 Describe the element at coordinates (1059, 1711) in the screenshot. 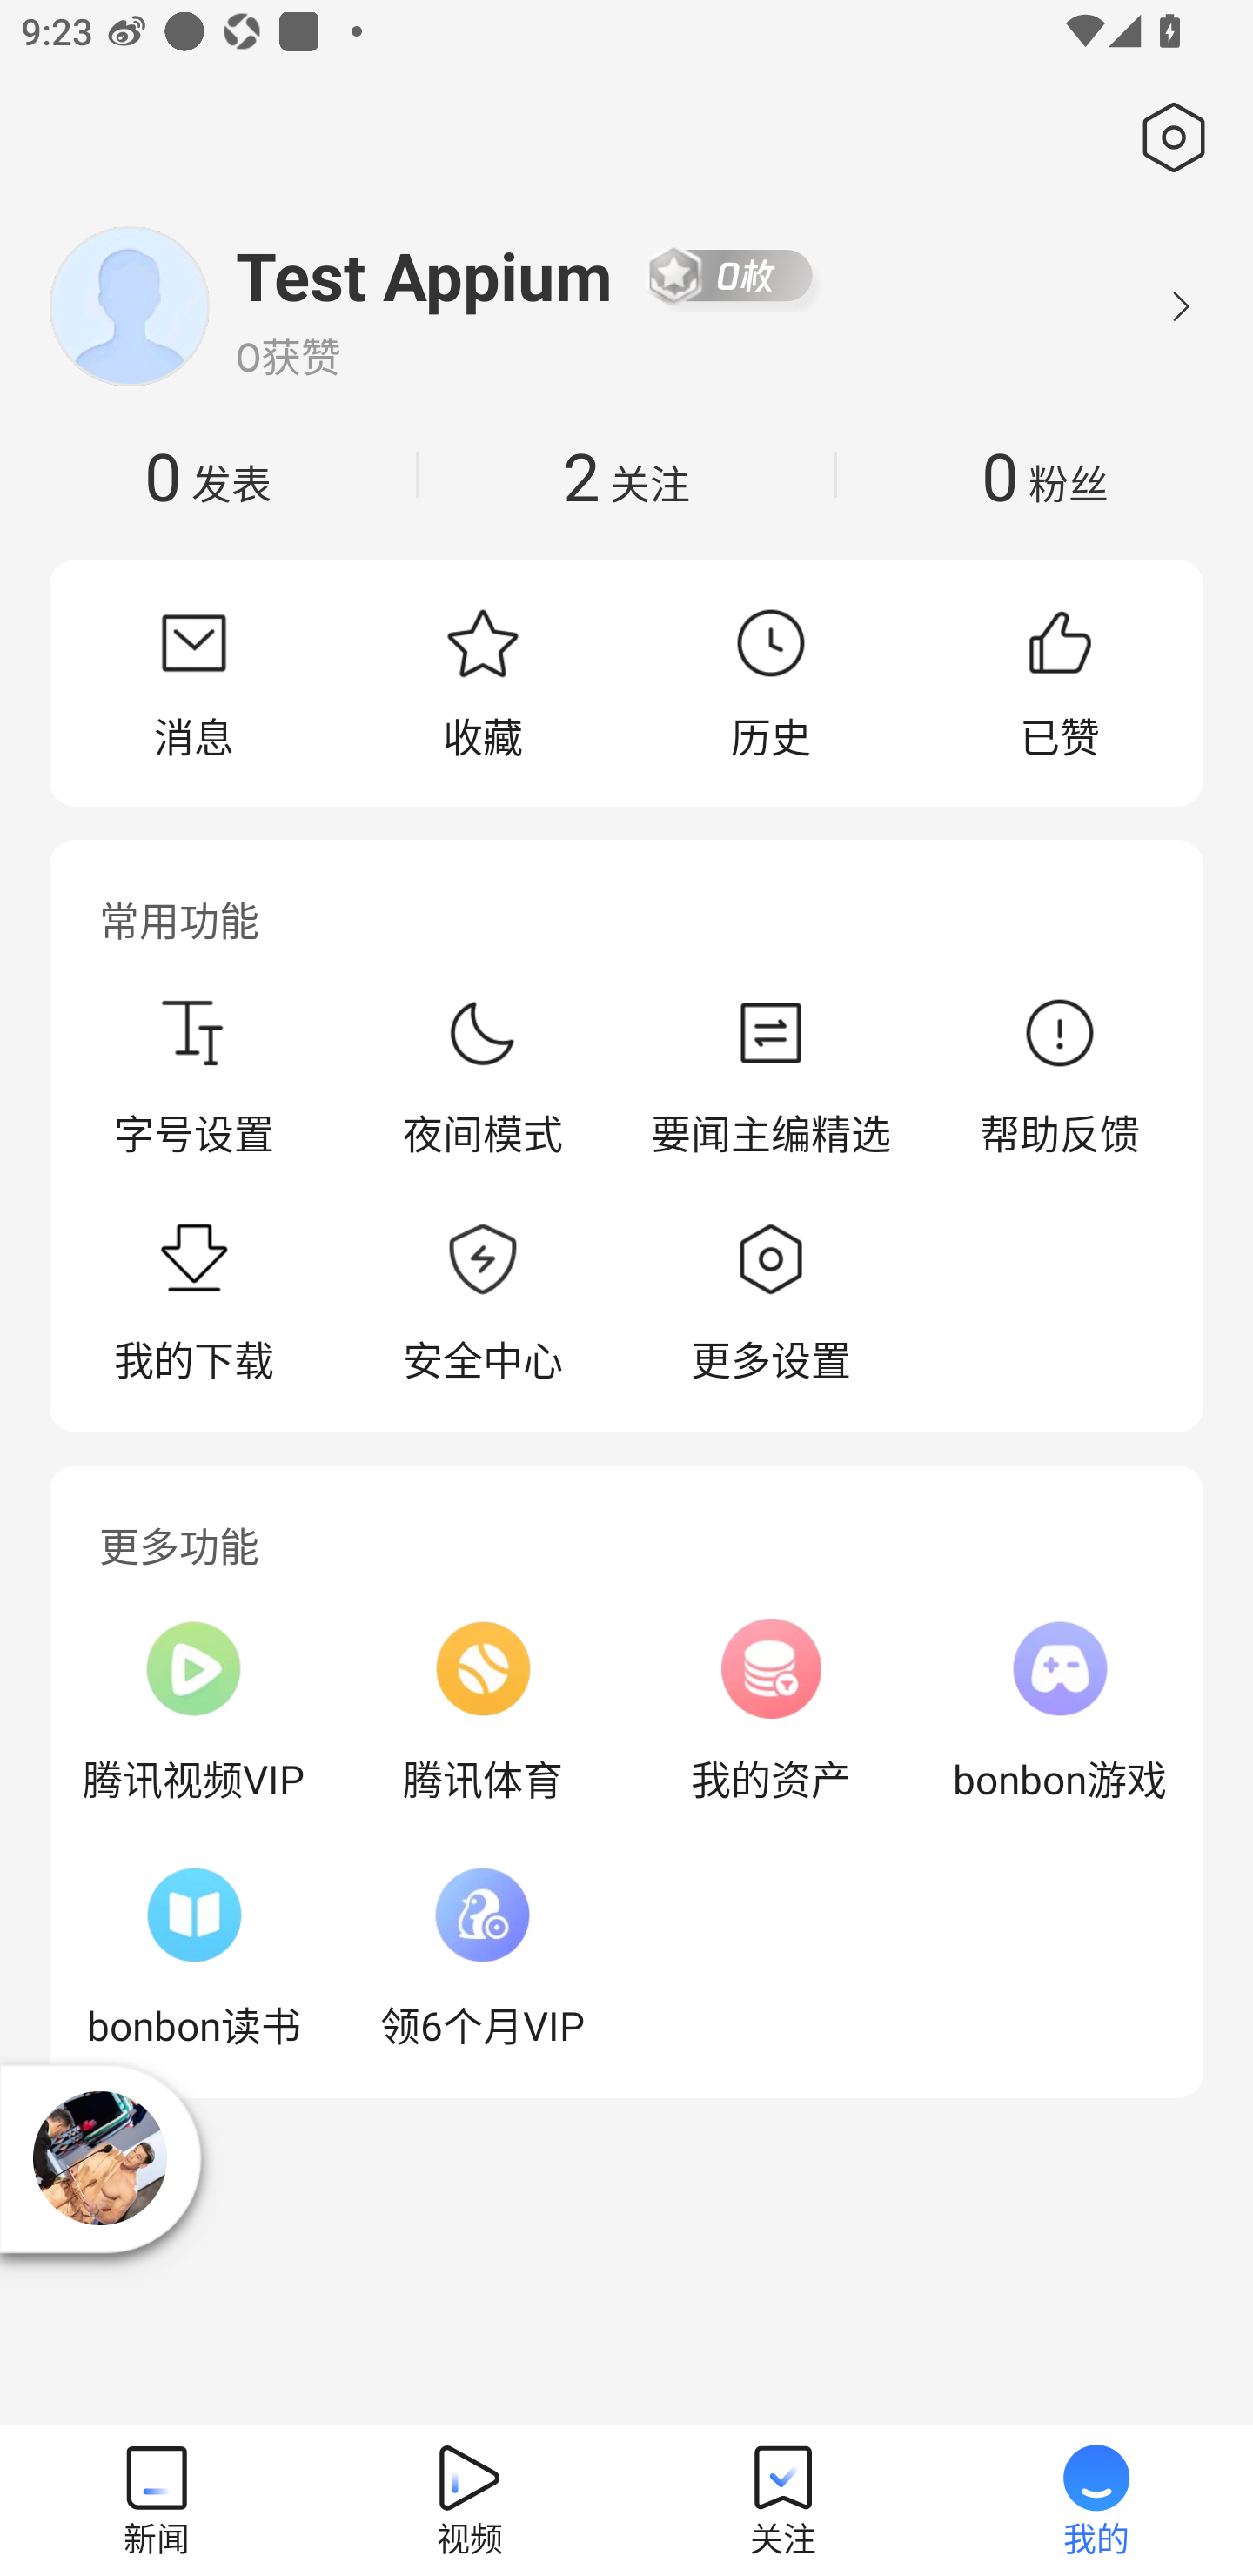

I see `bonbon游戏，可点击` at that location.